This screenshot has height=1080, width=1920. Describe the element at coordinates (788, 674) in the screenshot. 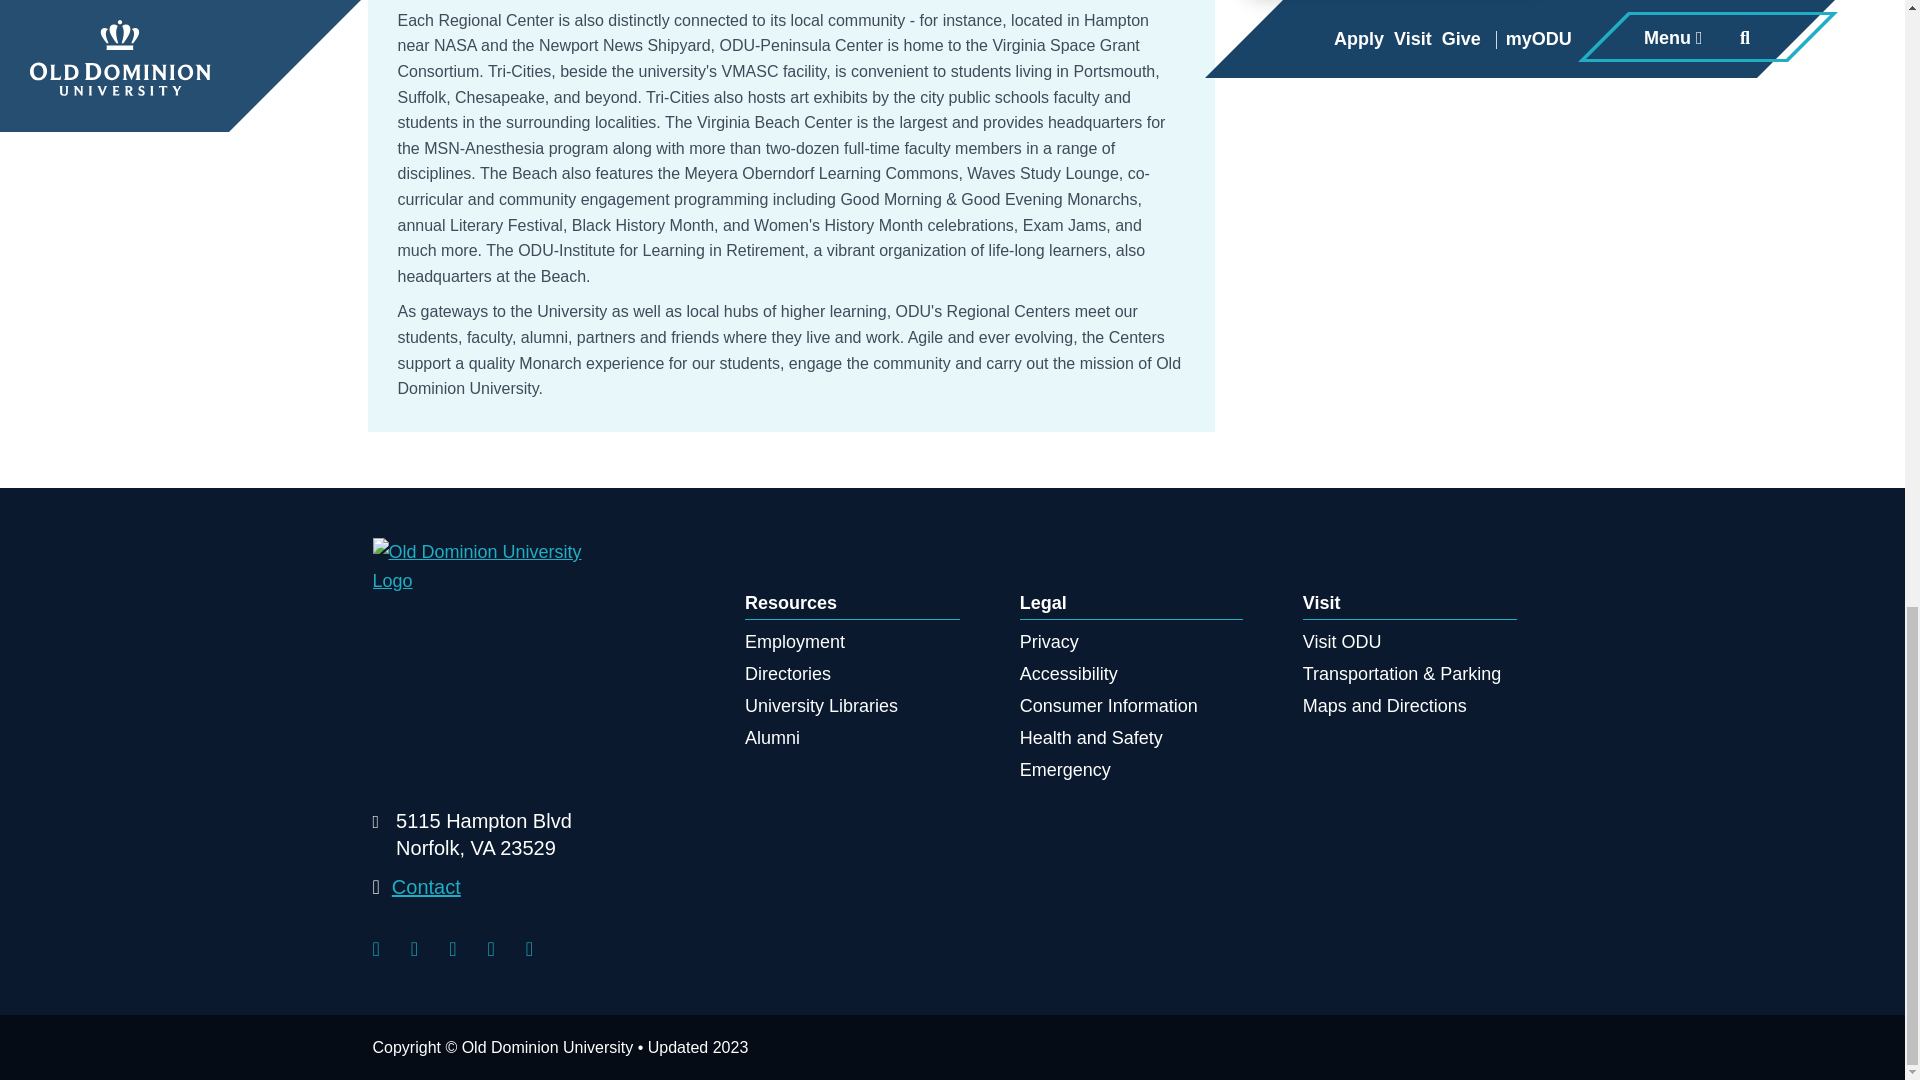

I see `University Libraries` at that location.